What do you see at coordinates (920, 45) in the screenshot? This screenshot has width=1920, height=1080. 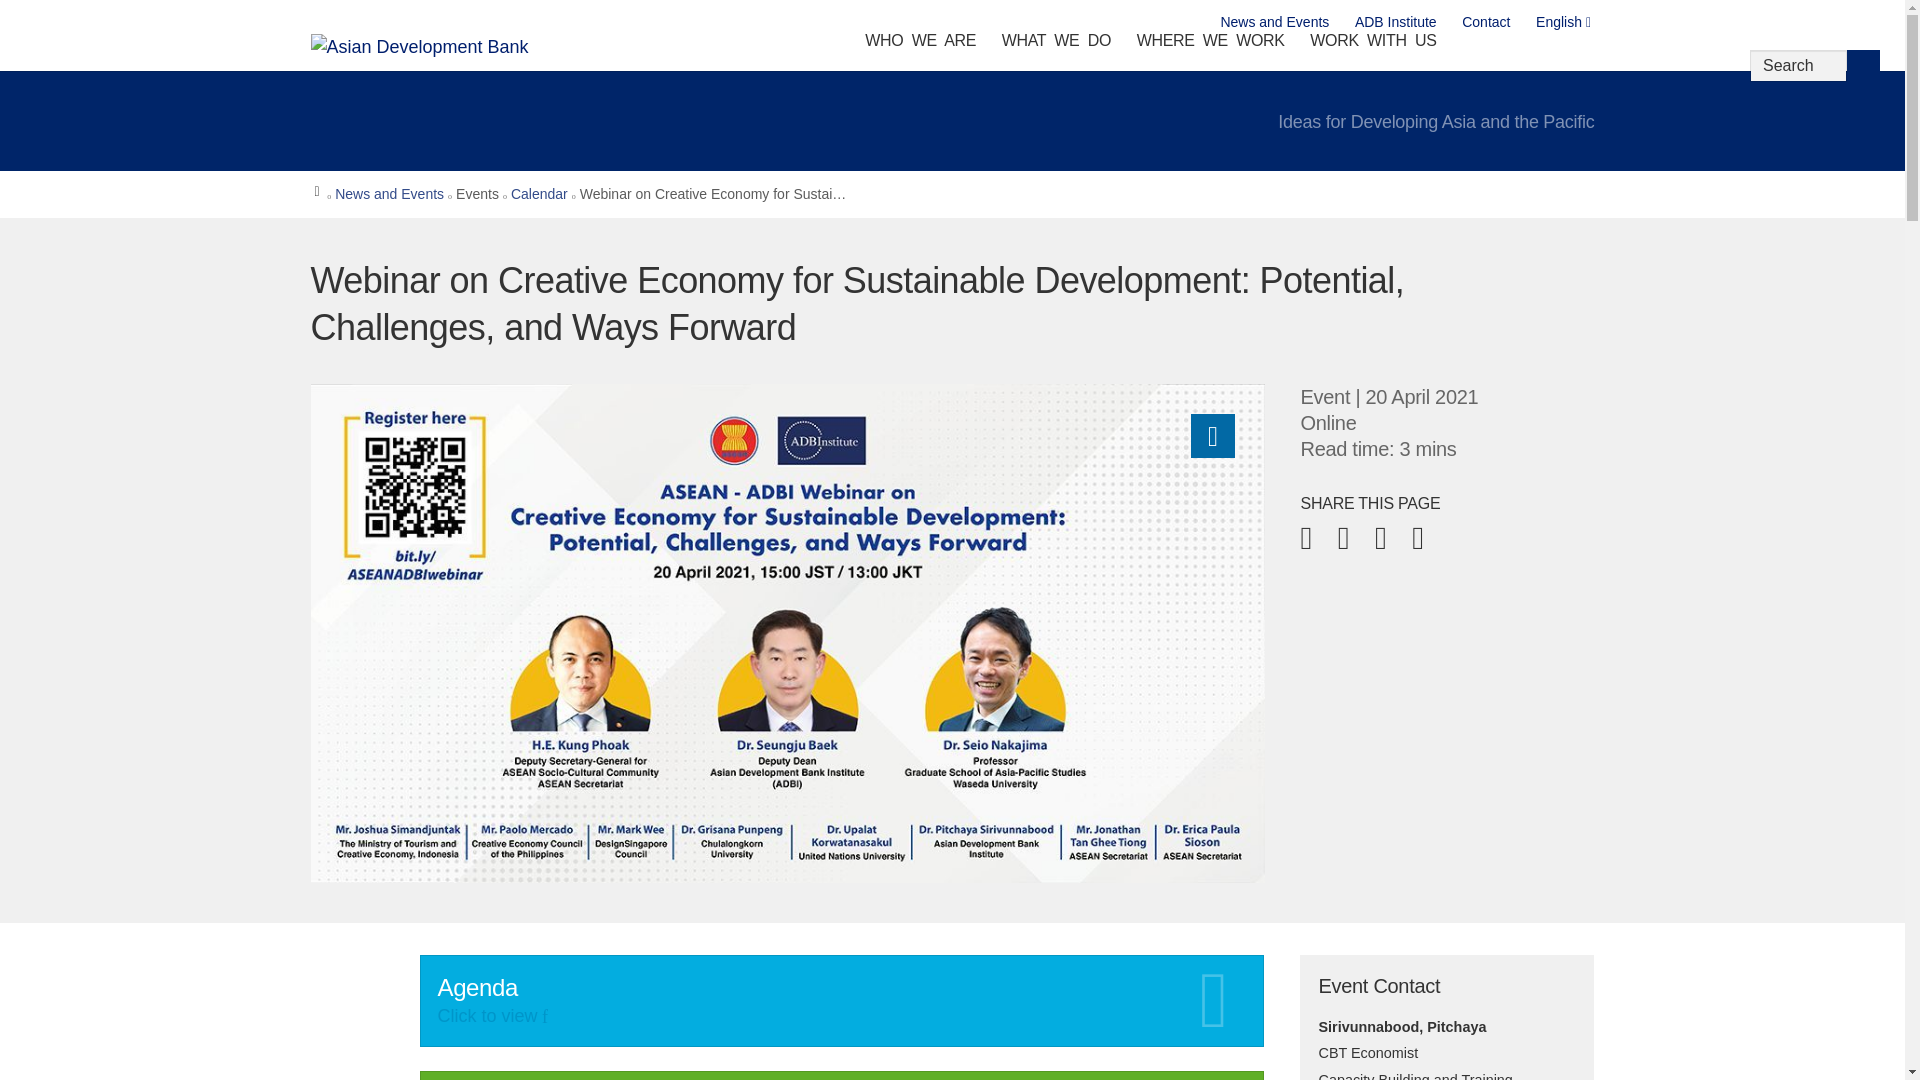 I see `WHO  WE  ARE` at bounding box center [920, 45].